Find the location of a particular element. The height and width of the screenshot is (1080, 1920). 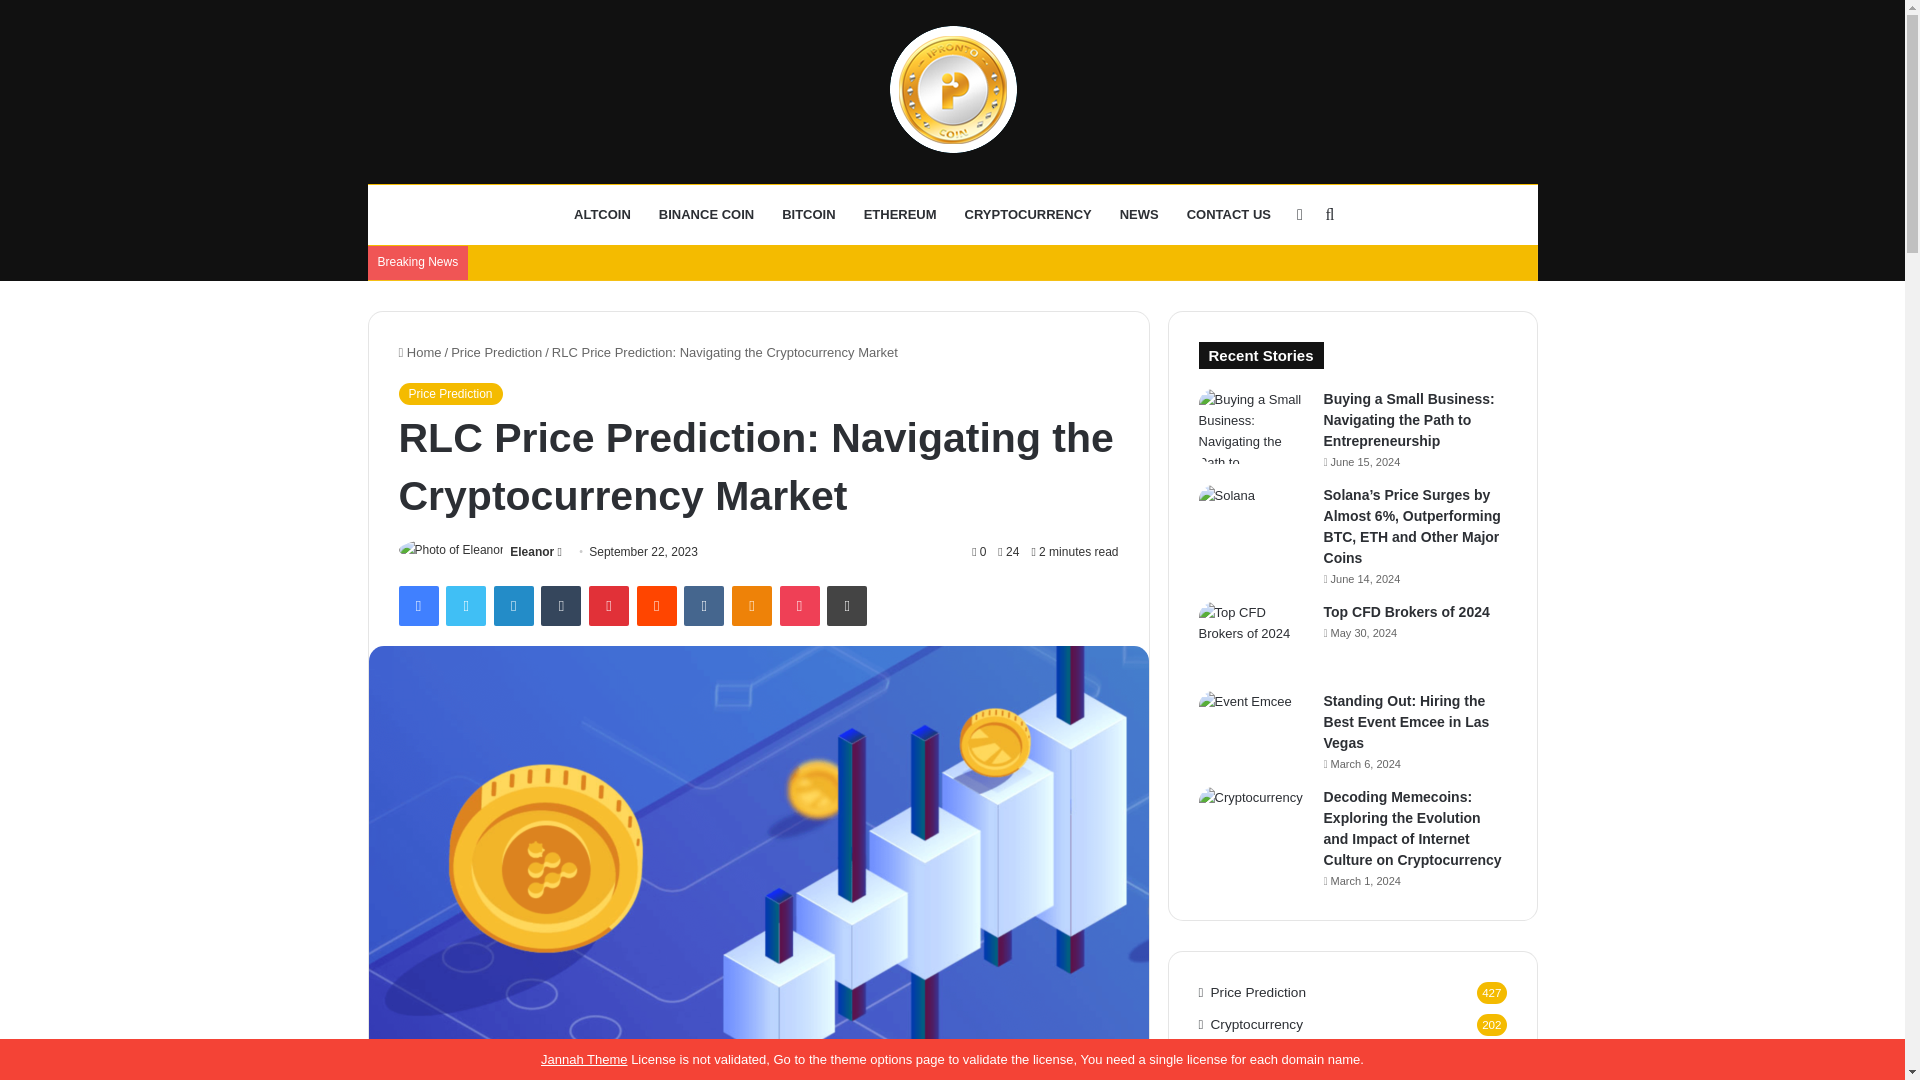

Price Prediction is located at coordinates (496, 352).